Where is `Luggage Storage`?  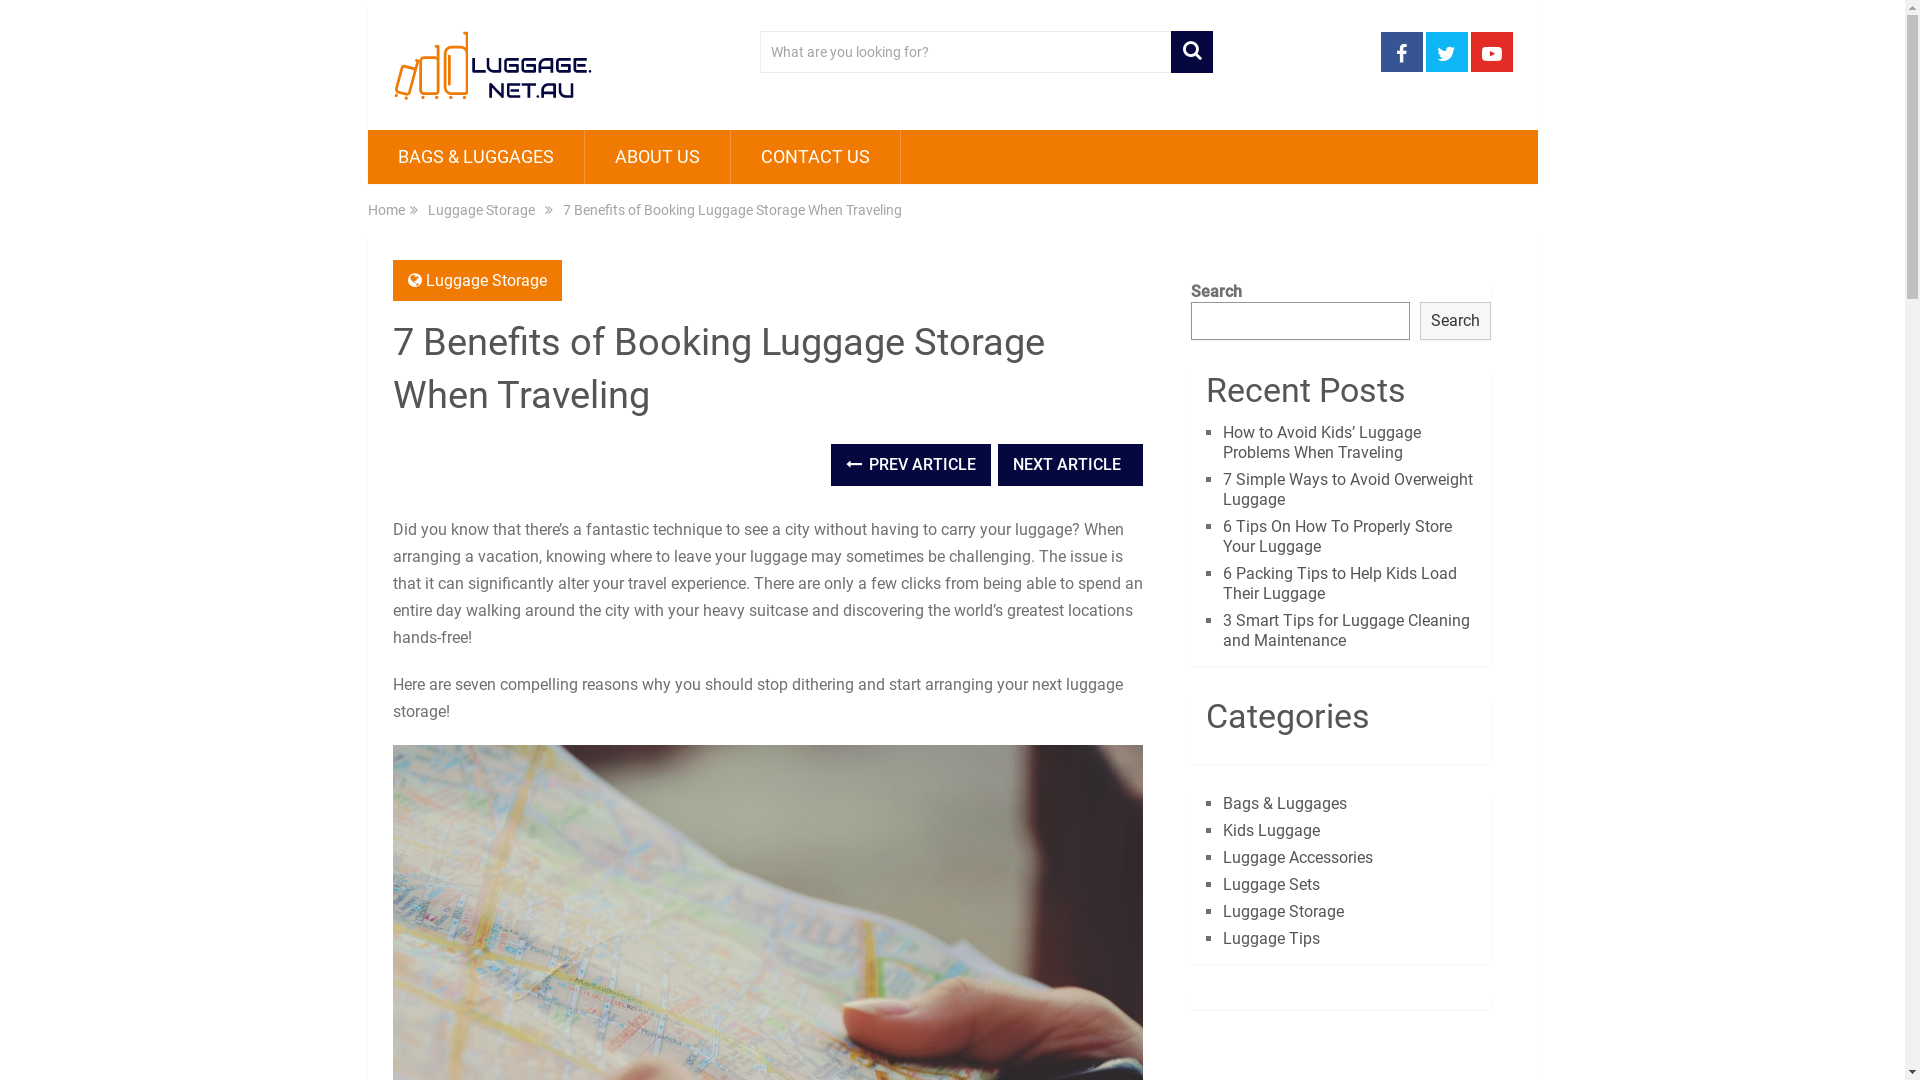 Luggage Storage is located at coordinates (486, 280).